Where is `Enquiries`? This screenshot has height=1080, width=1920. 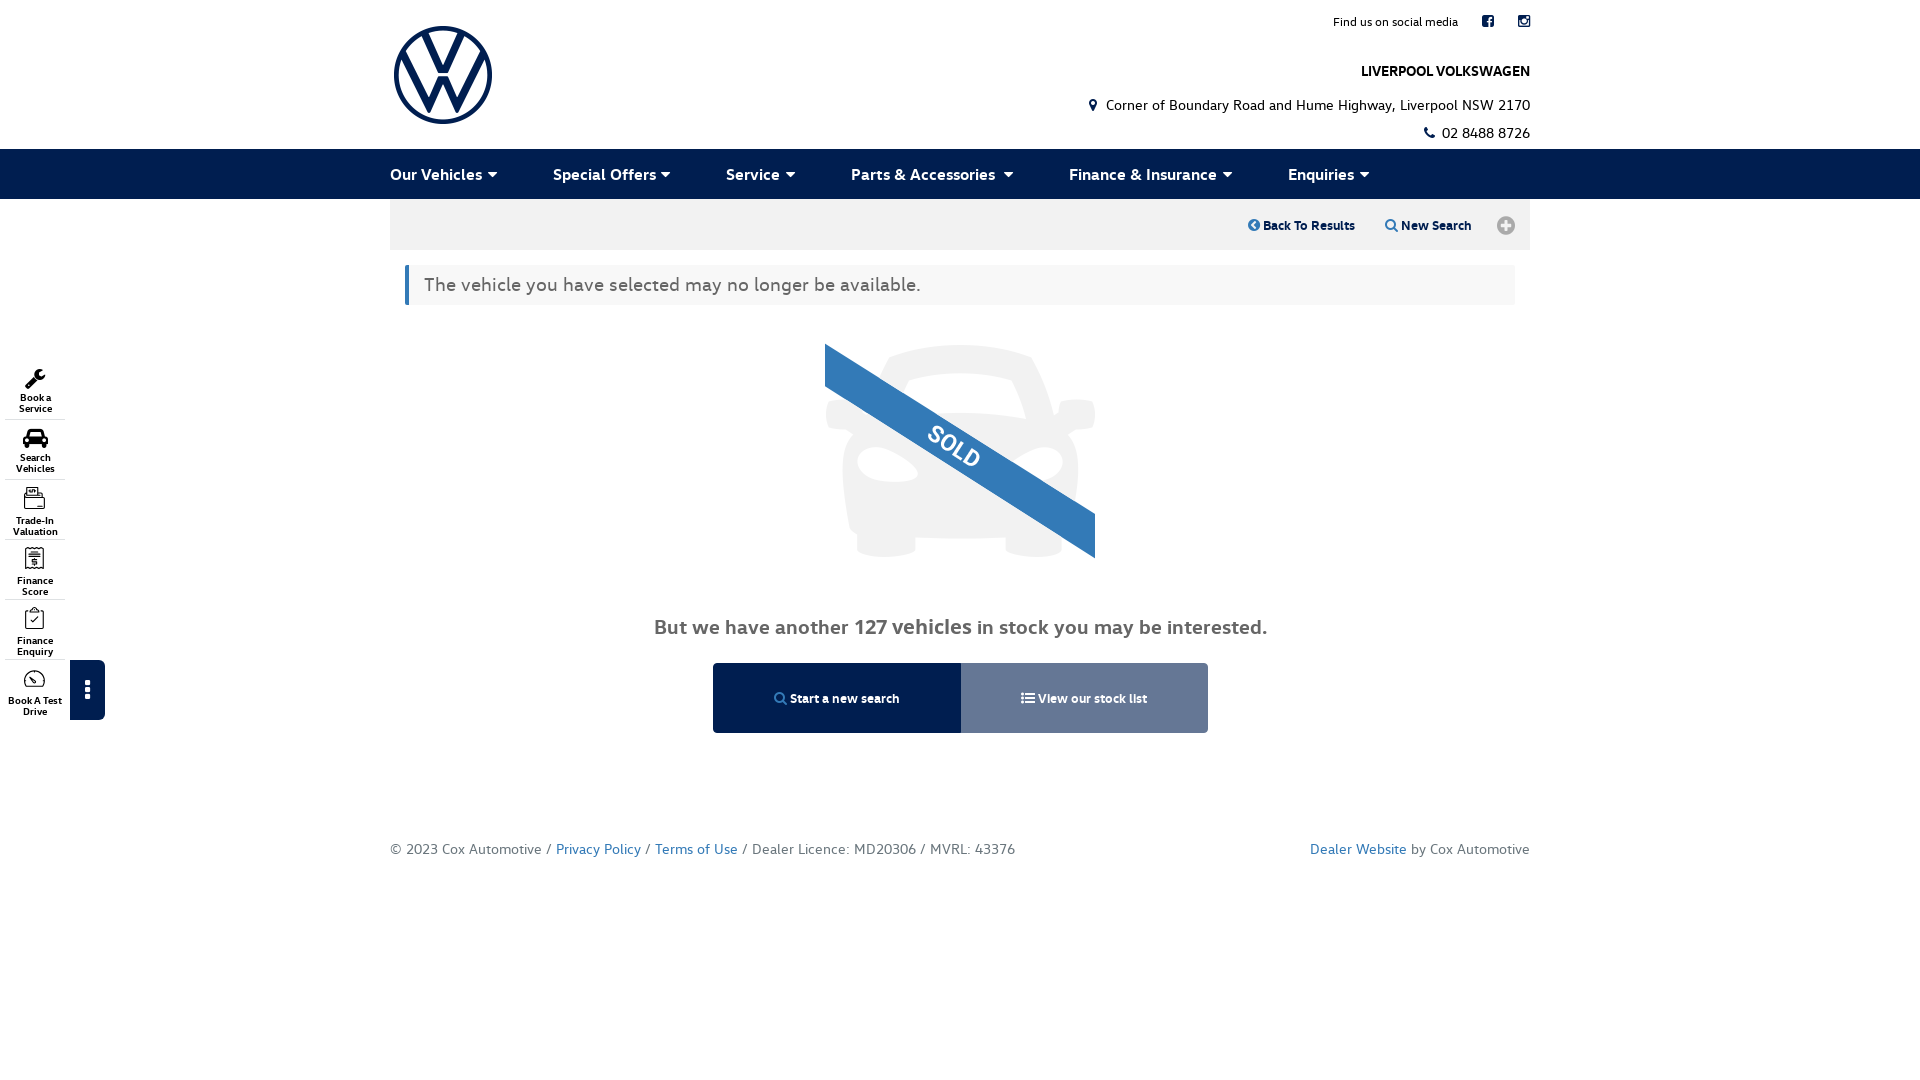 Enquiries is located at coordinates (1332, 174).